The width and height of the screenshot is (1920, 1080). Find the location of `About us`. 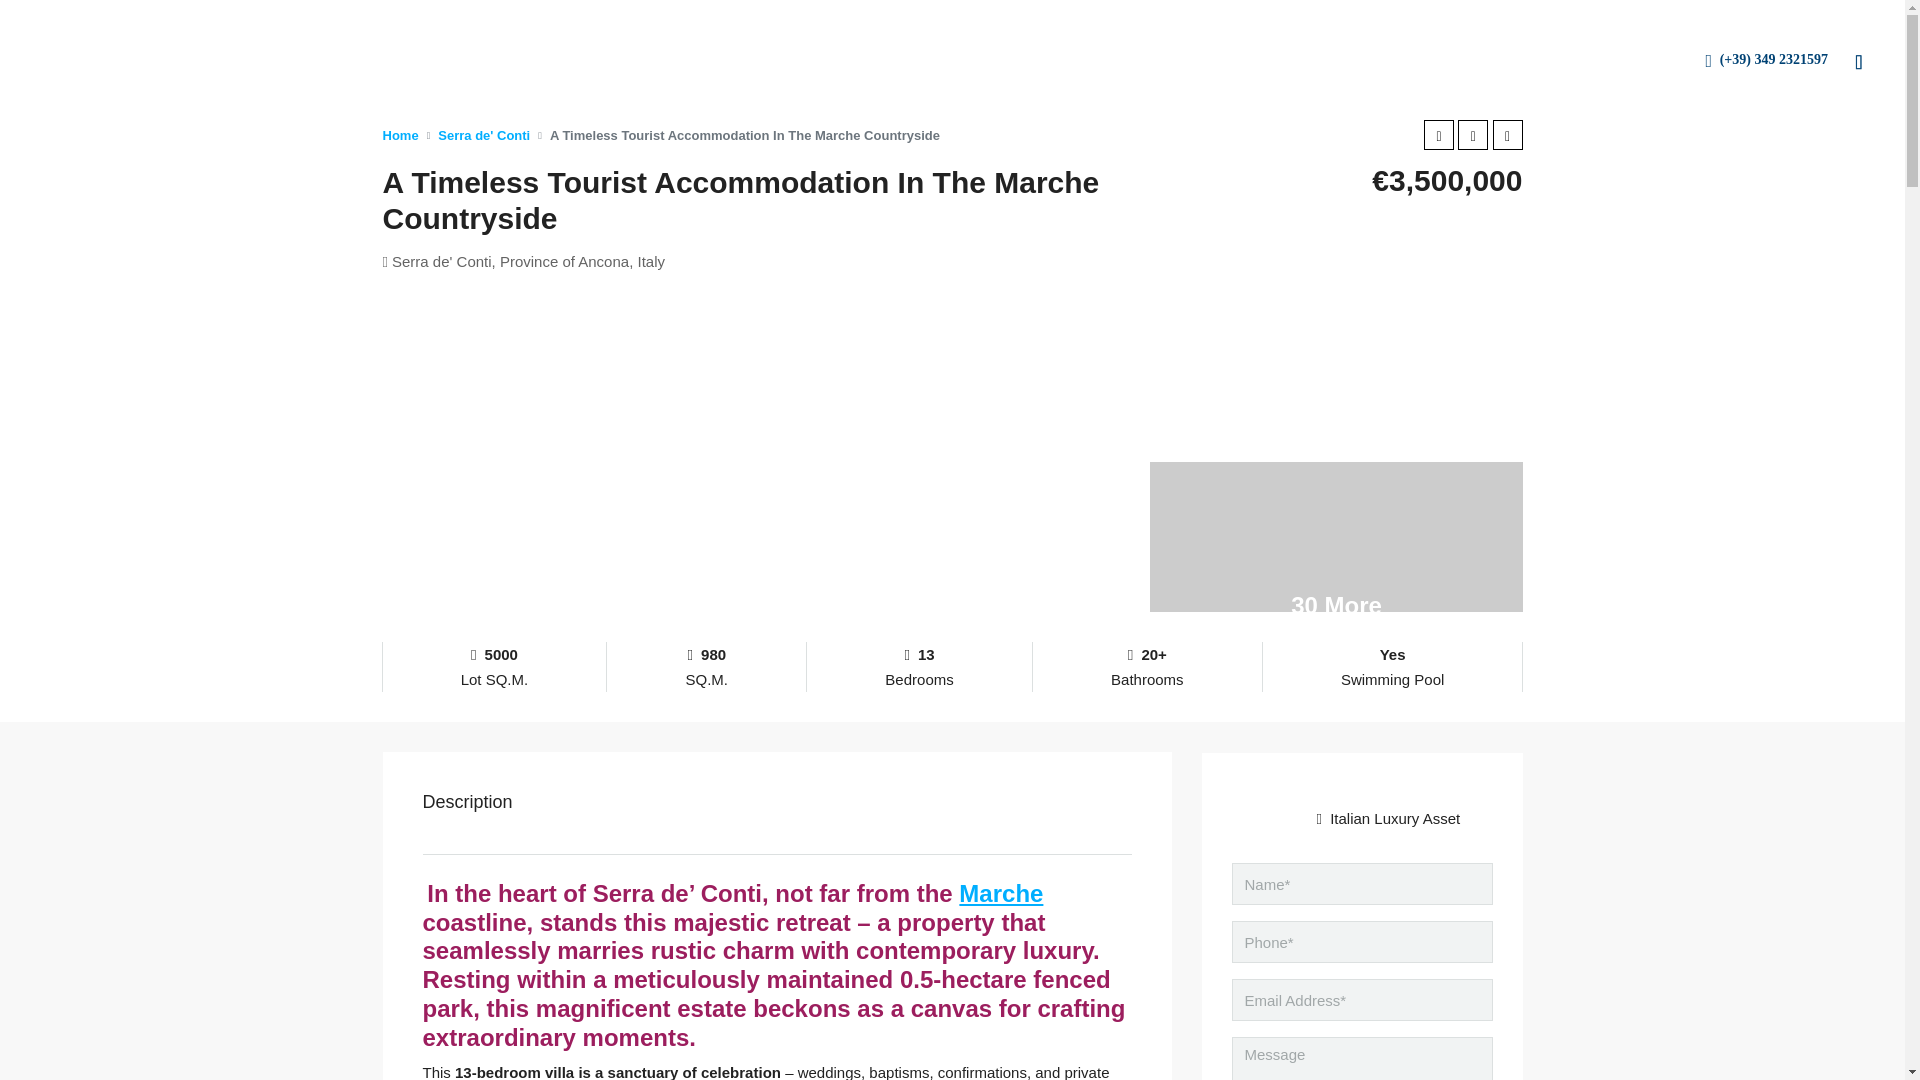

About us is located at coordinates (368, 60).